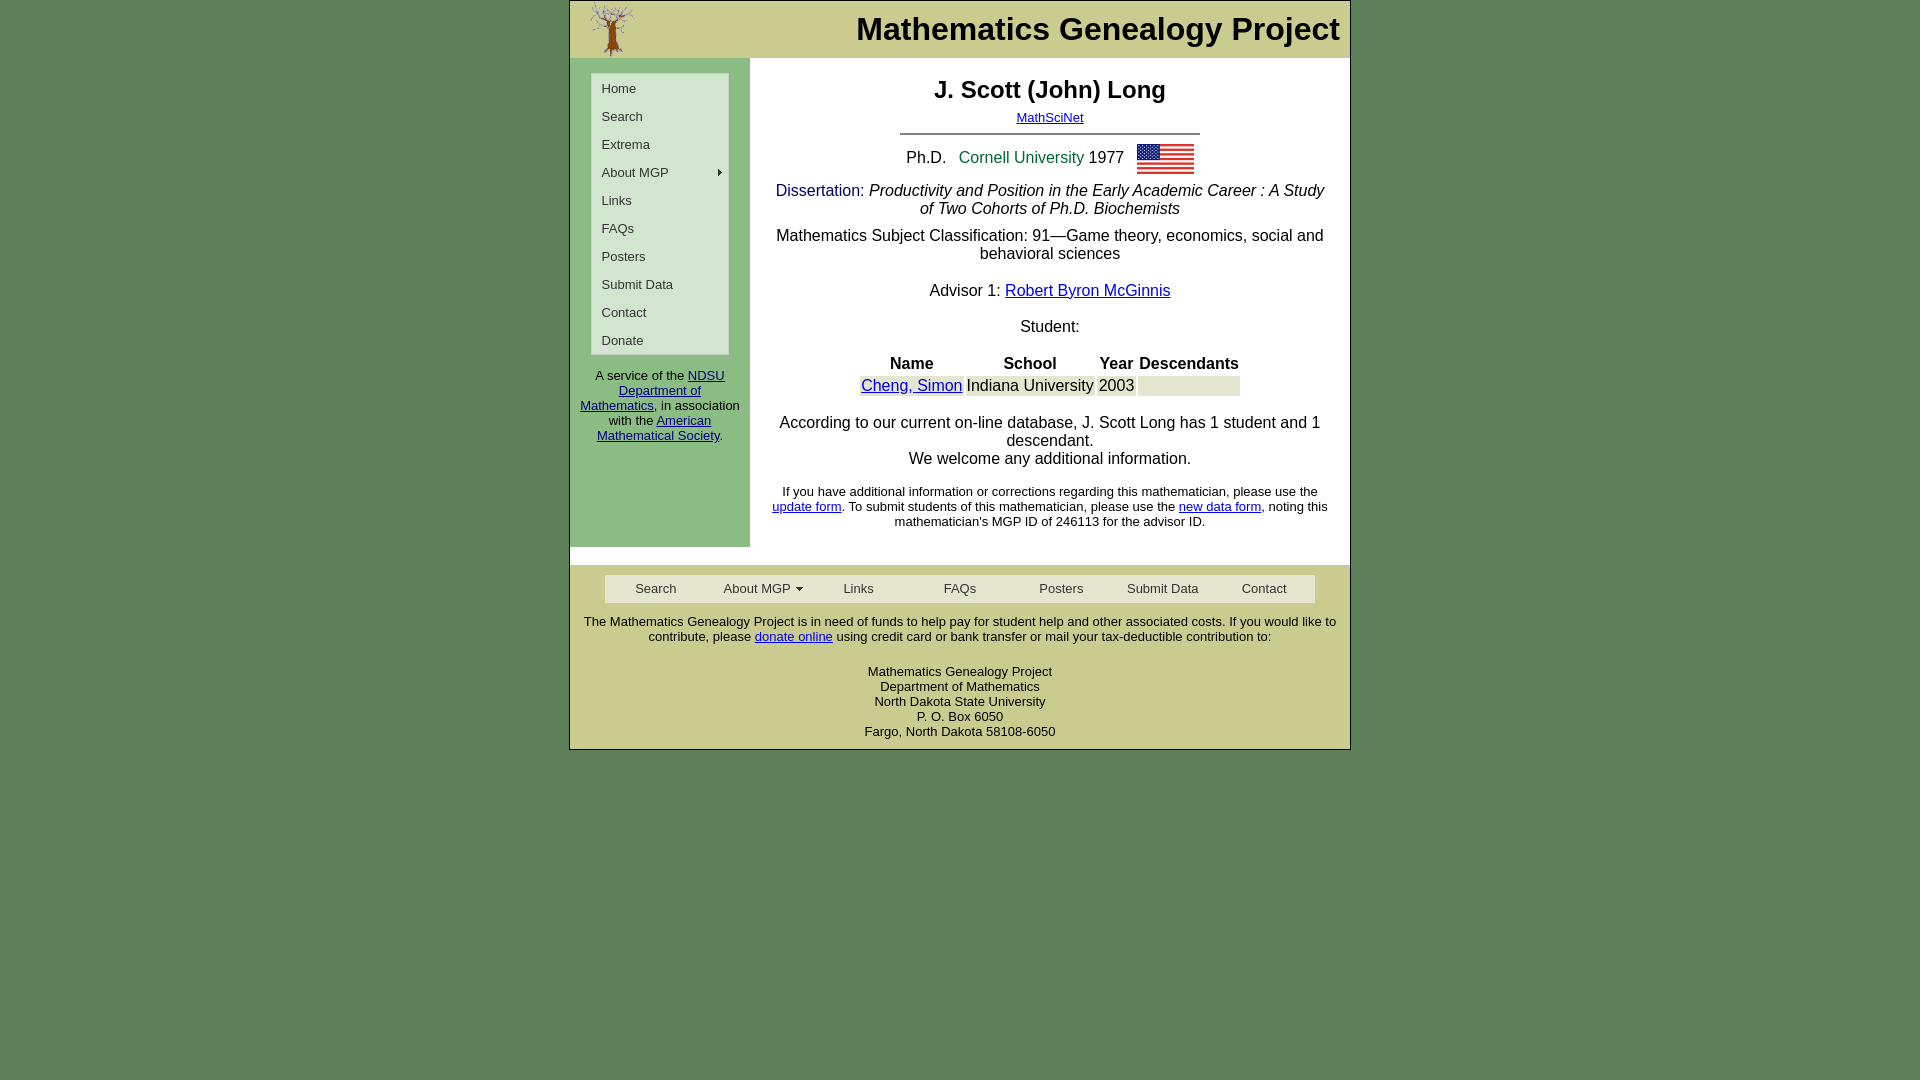 The image size is (1920, 1080). I want to click on Search, so click(660, 115).